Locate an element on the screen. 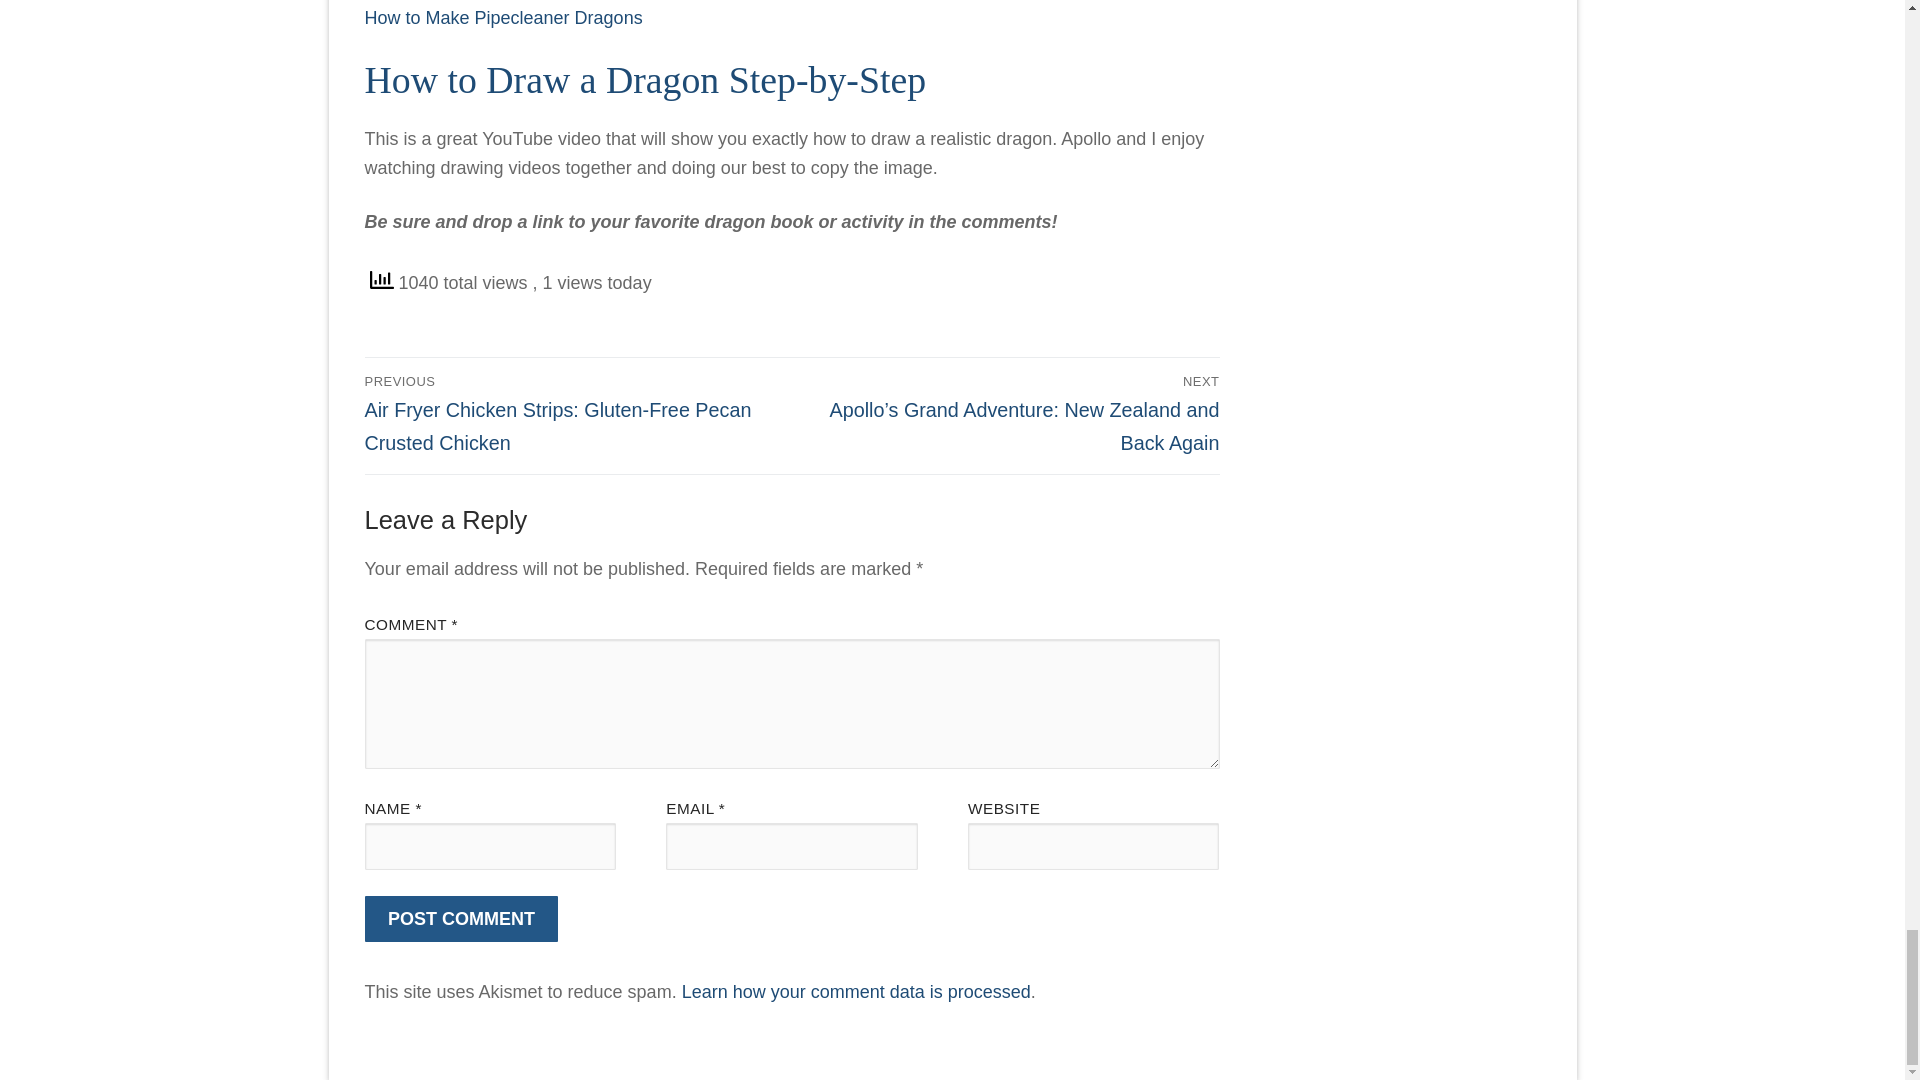 Image resolution: width=1920 pixels, height=1080 pixels. Learn how your comment data is processed is located at coordinates (856, 992).